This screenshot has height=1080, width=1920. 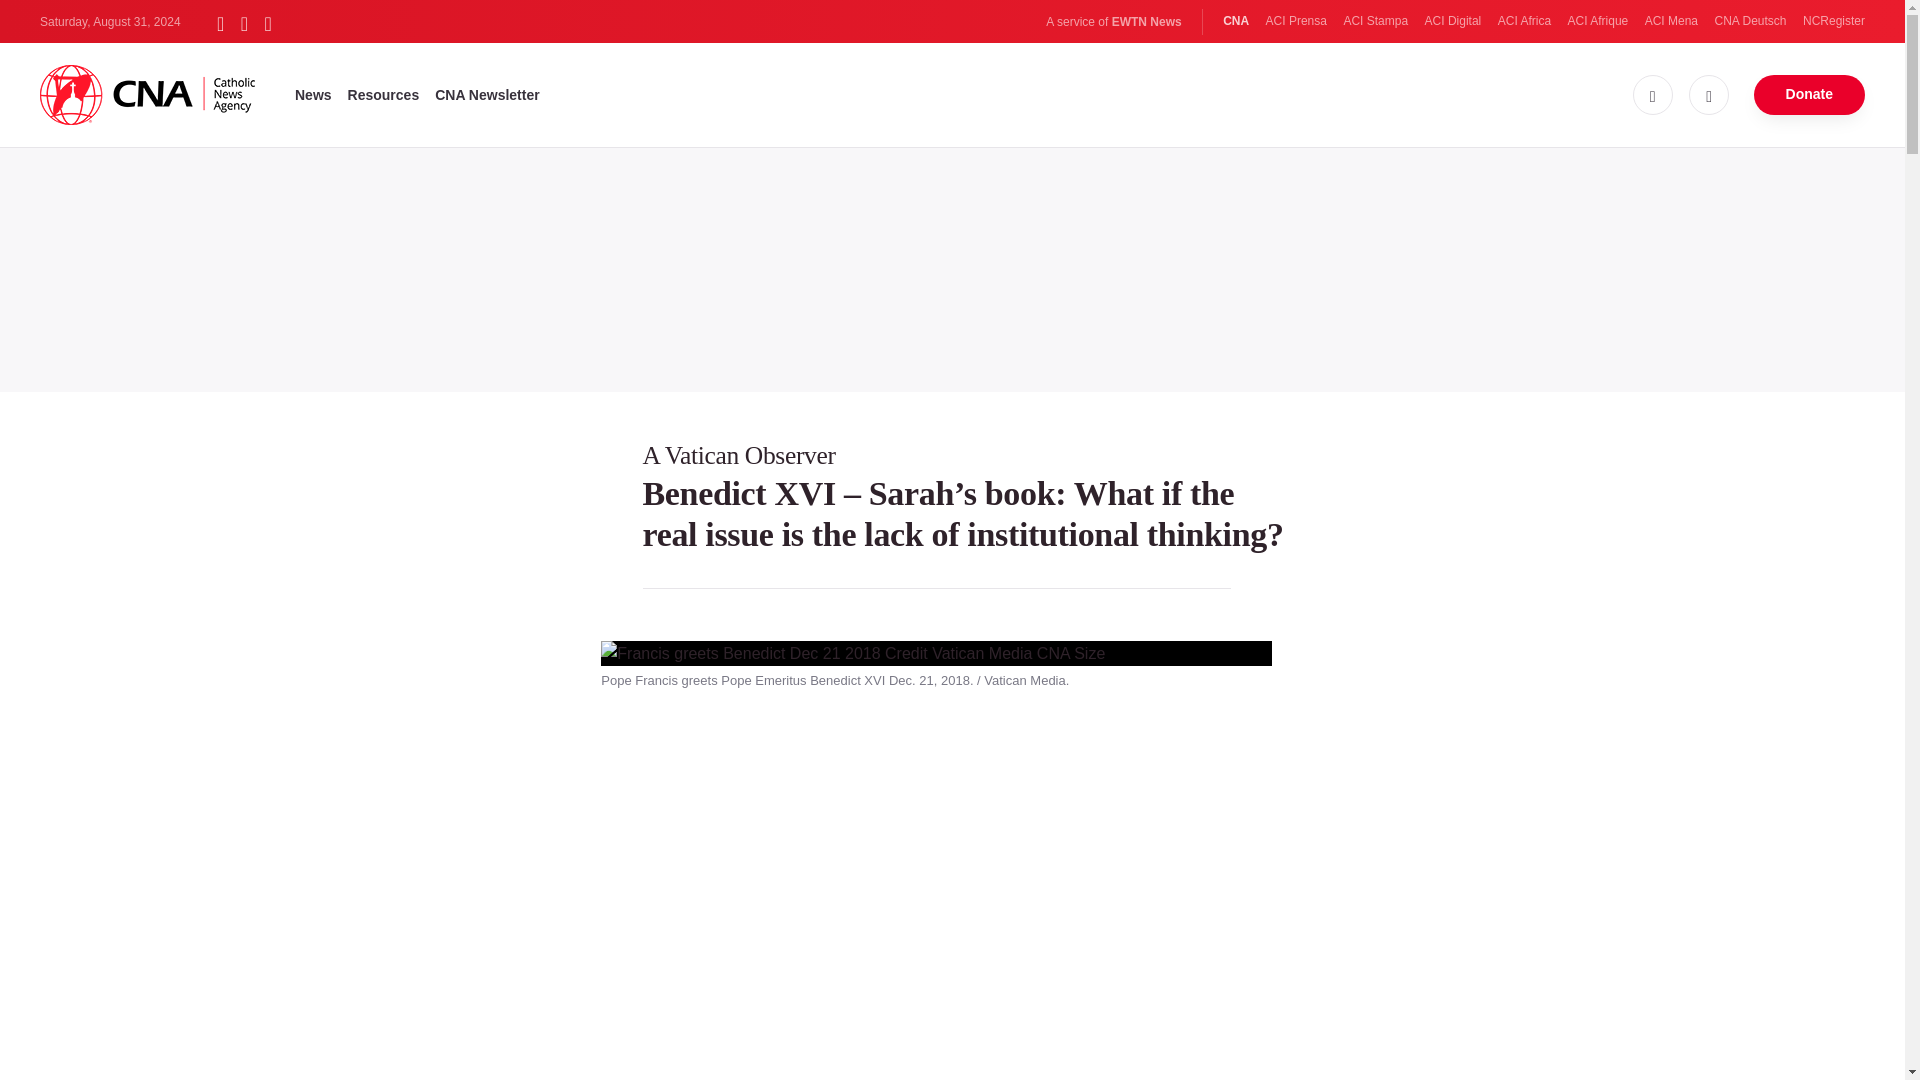 I want to click on NCRegister, so click(x=1833, y=21).